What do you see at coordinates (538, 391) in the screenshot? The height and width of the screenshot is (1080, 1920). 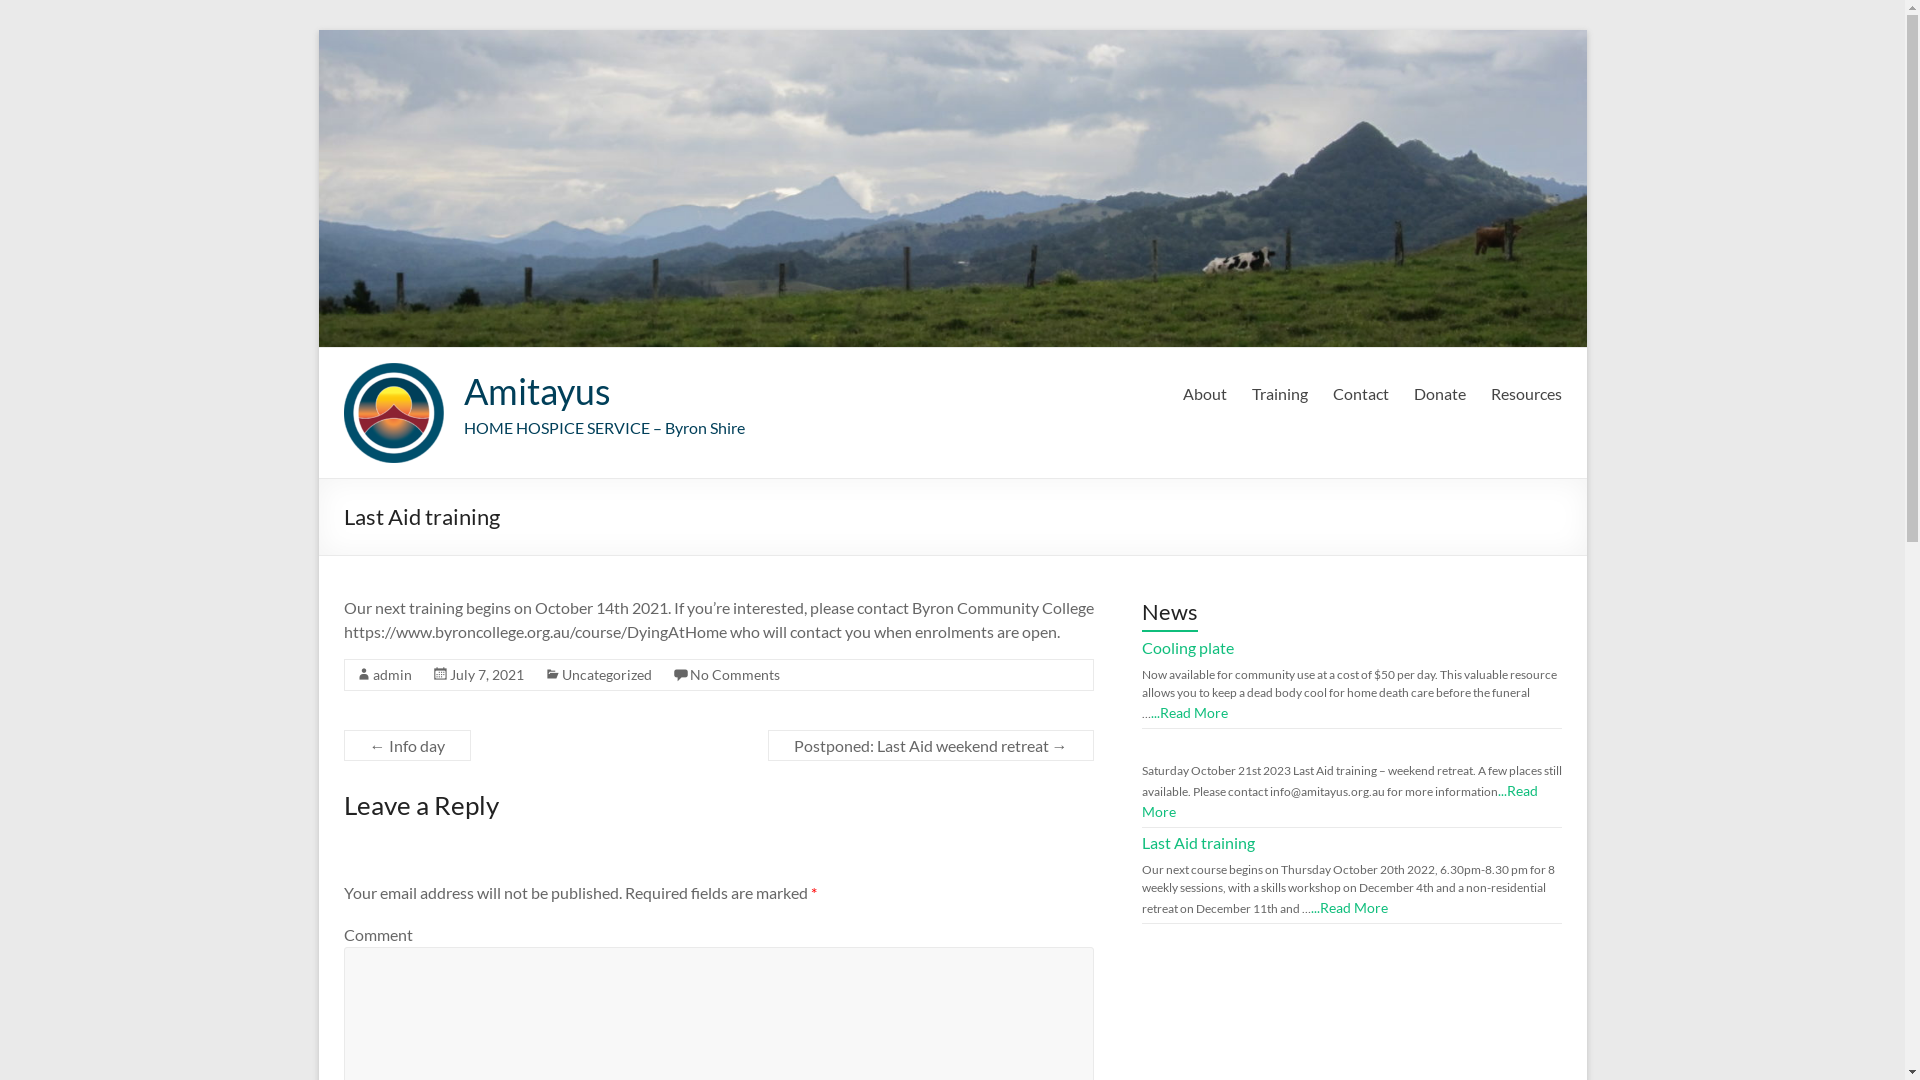 I see `Amitayus` at bounding box center [538, 391].